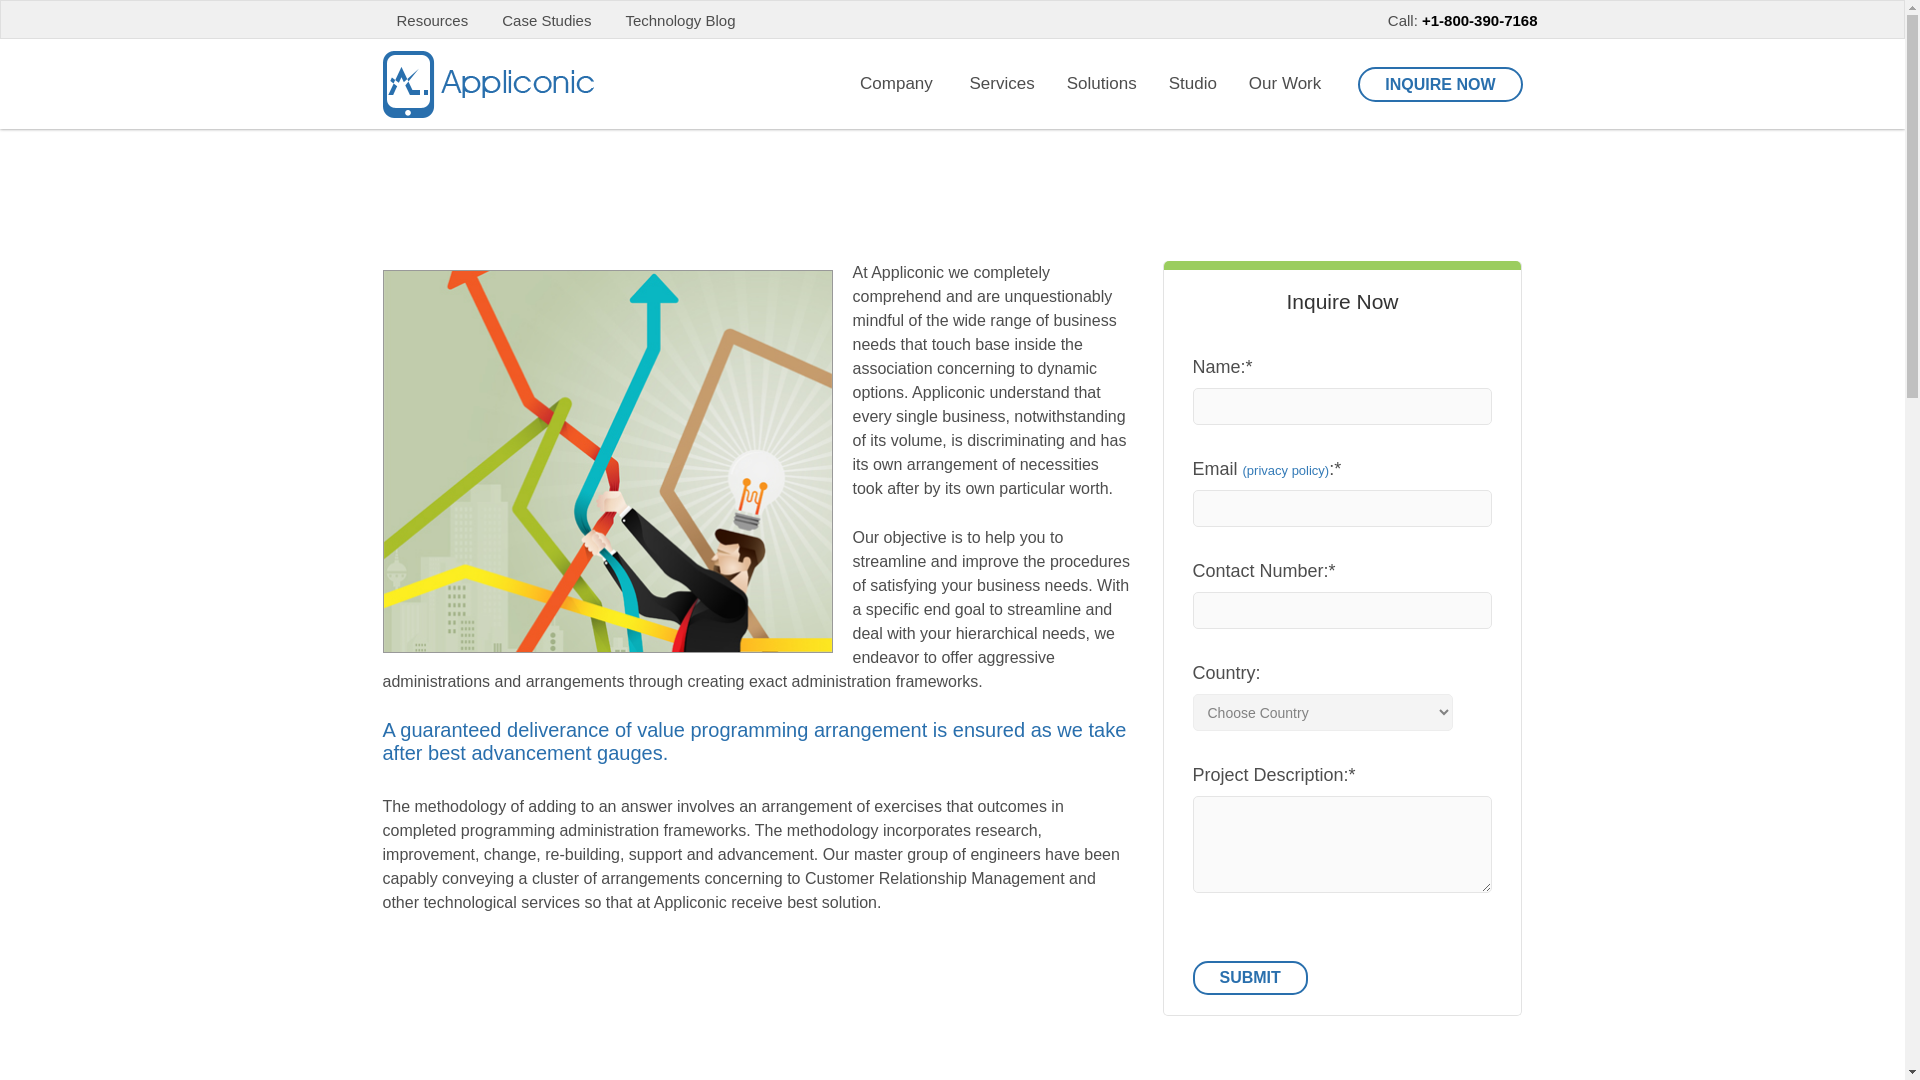  What do you see at coordinates (904, 83) in the screenshot?
I see `Company` at bounding box center [904, 83].